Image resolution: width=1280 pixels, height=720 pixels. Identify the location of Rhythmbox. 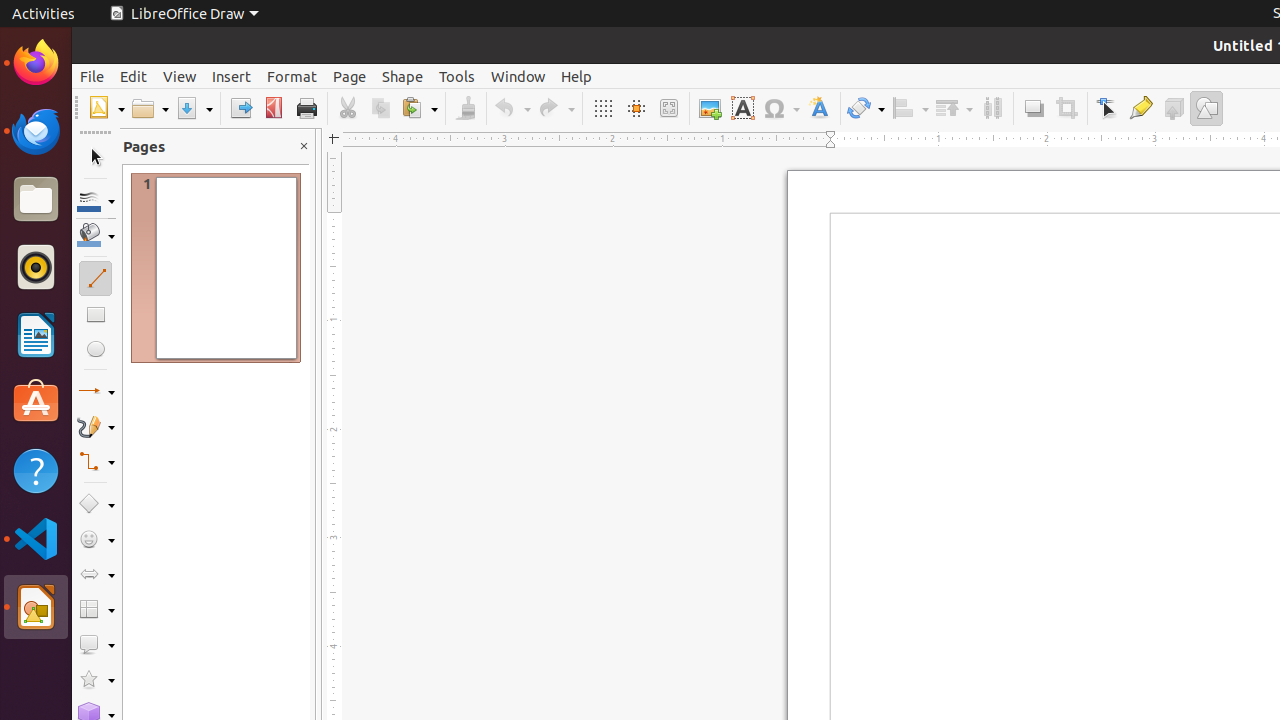
(36, 267).